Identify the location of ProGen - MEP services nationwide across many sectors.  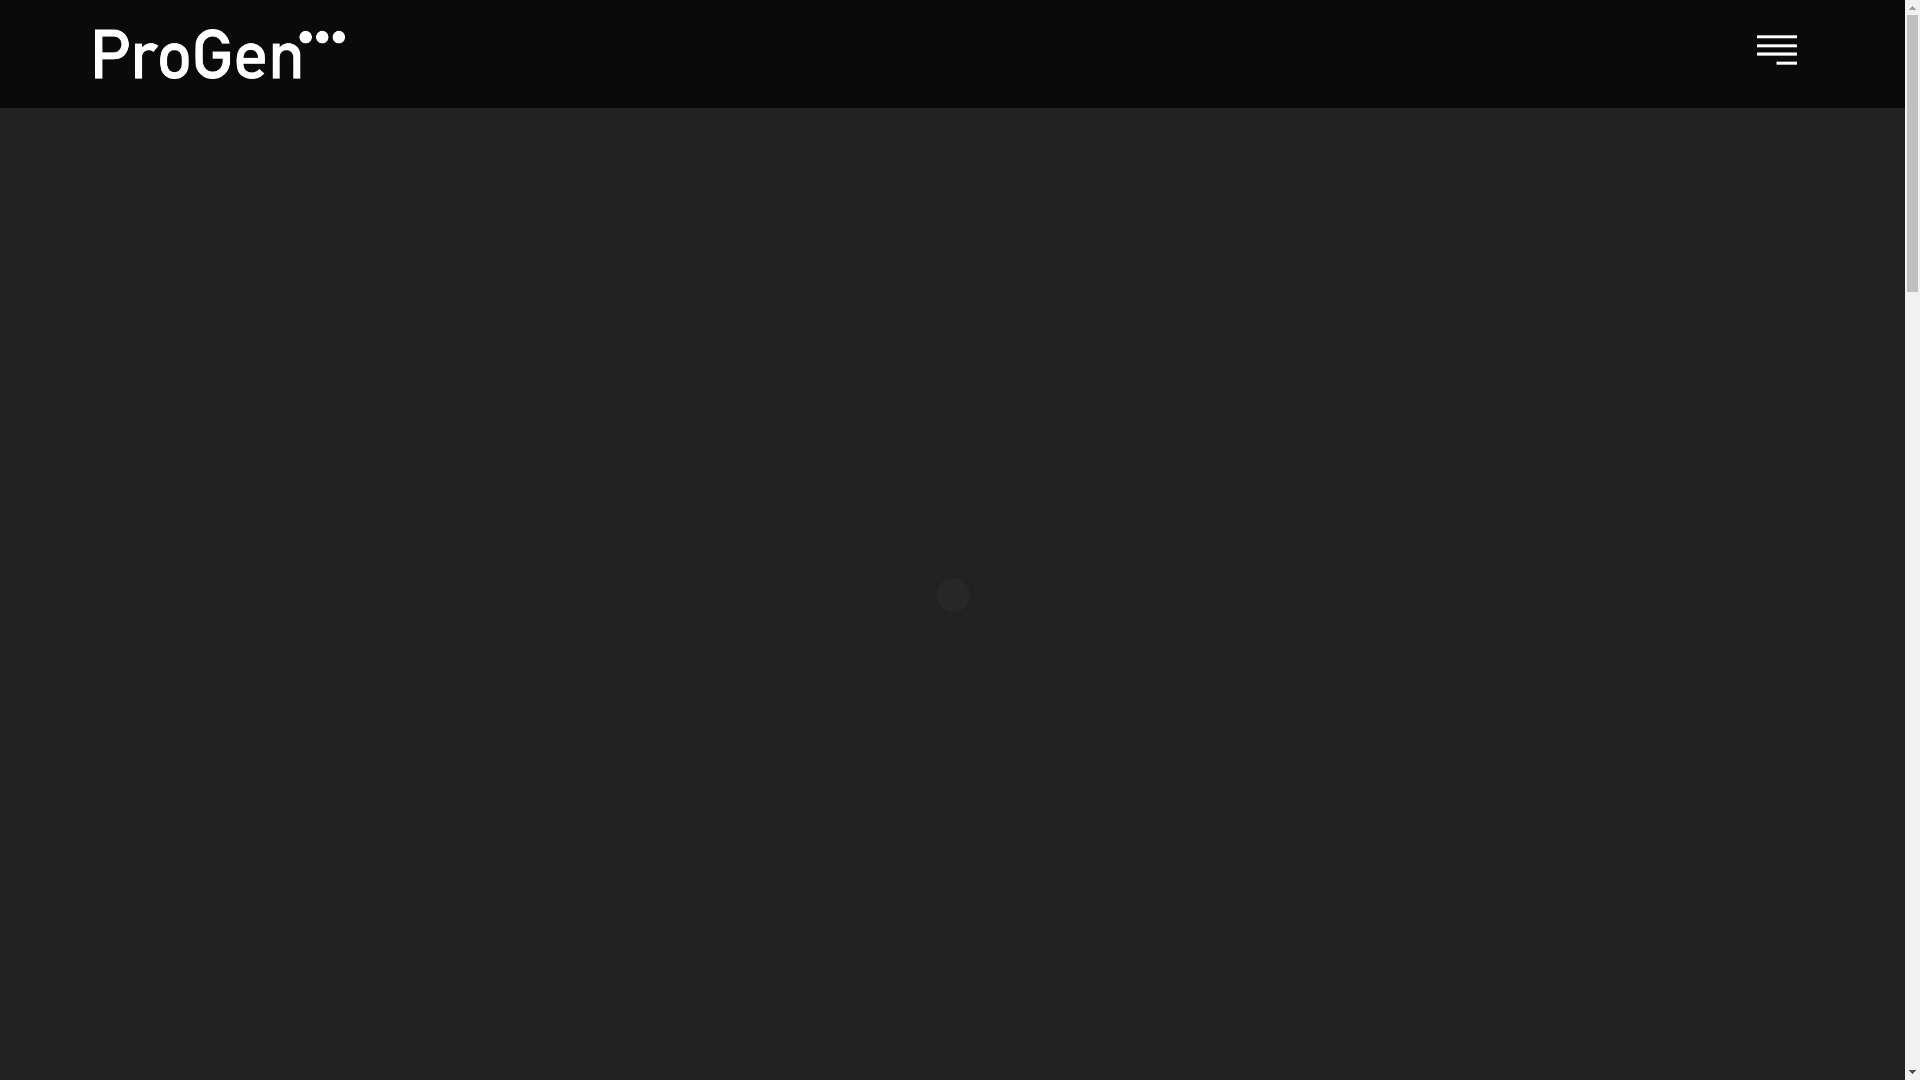
(220, 53).